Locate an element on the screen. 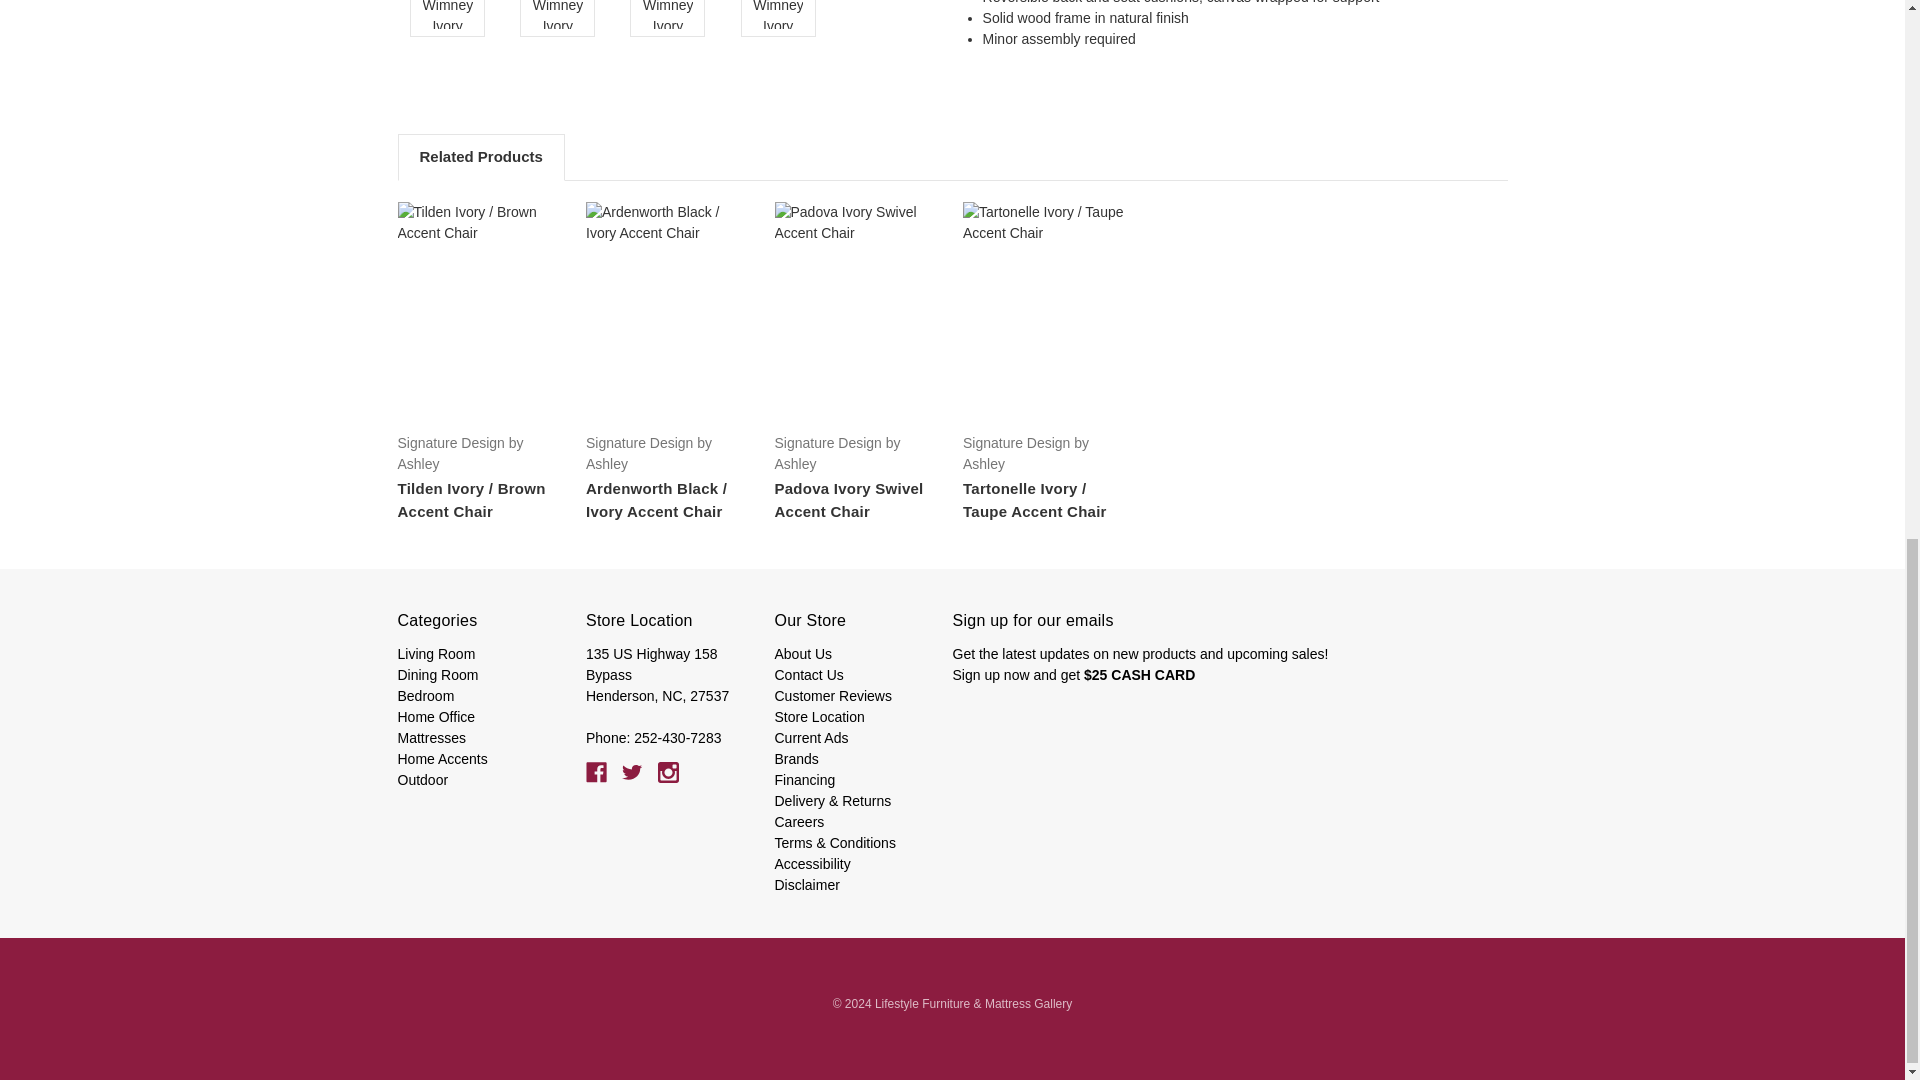  Wimney Ivory Accent Chair is located at coordinates (558, 14).